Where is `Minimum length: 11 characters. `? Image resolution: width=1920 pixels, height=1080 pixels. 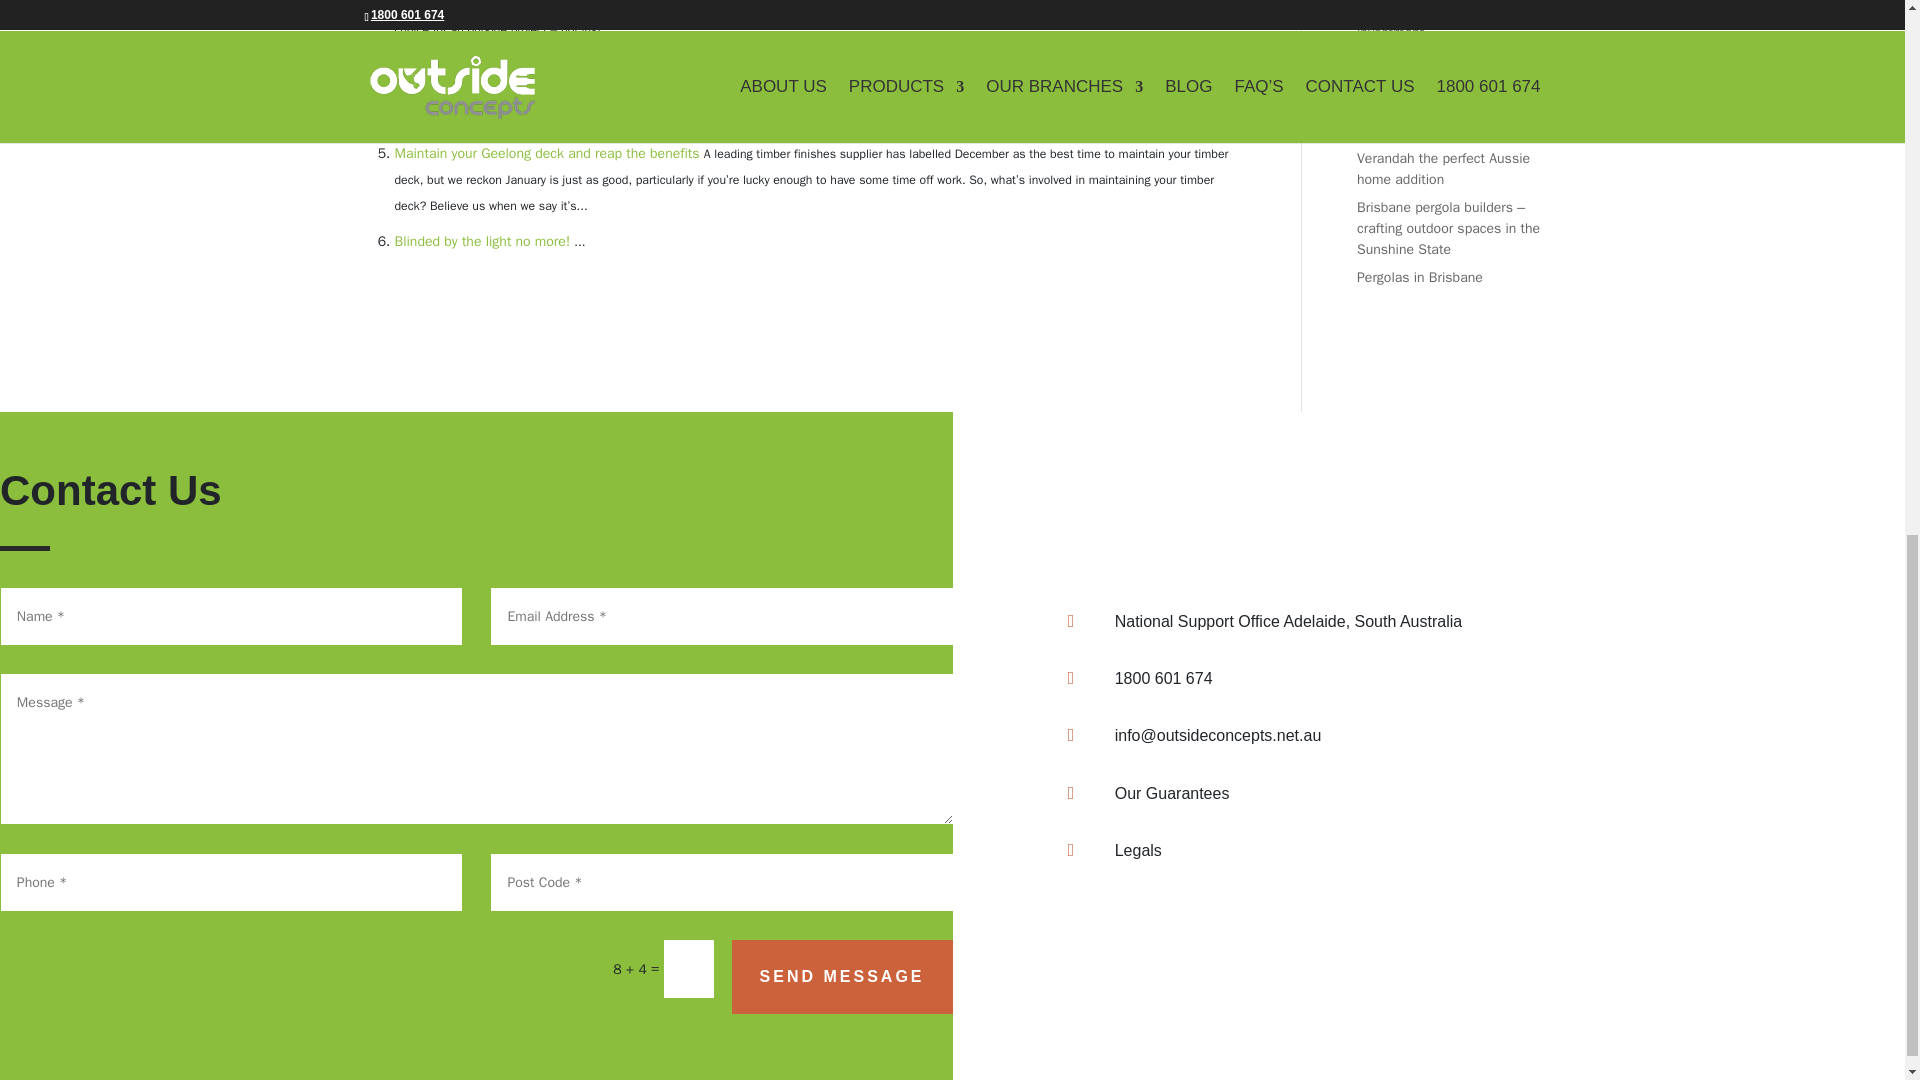
Minimum length: 11 characters.  is located at coordinates (722, 616).